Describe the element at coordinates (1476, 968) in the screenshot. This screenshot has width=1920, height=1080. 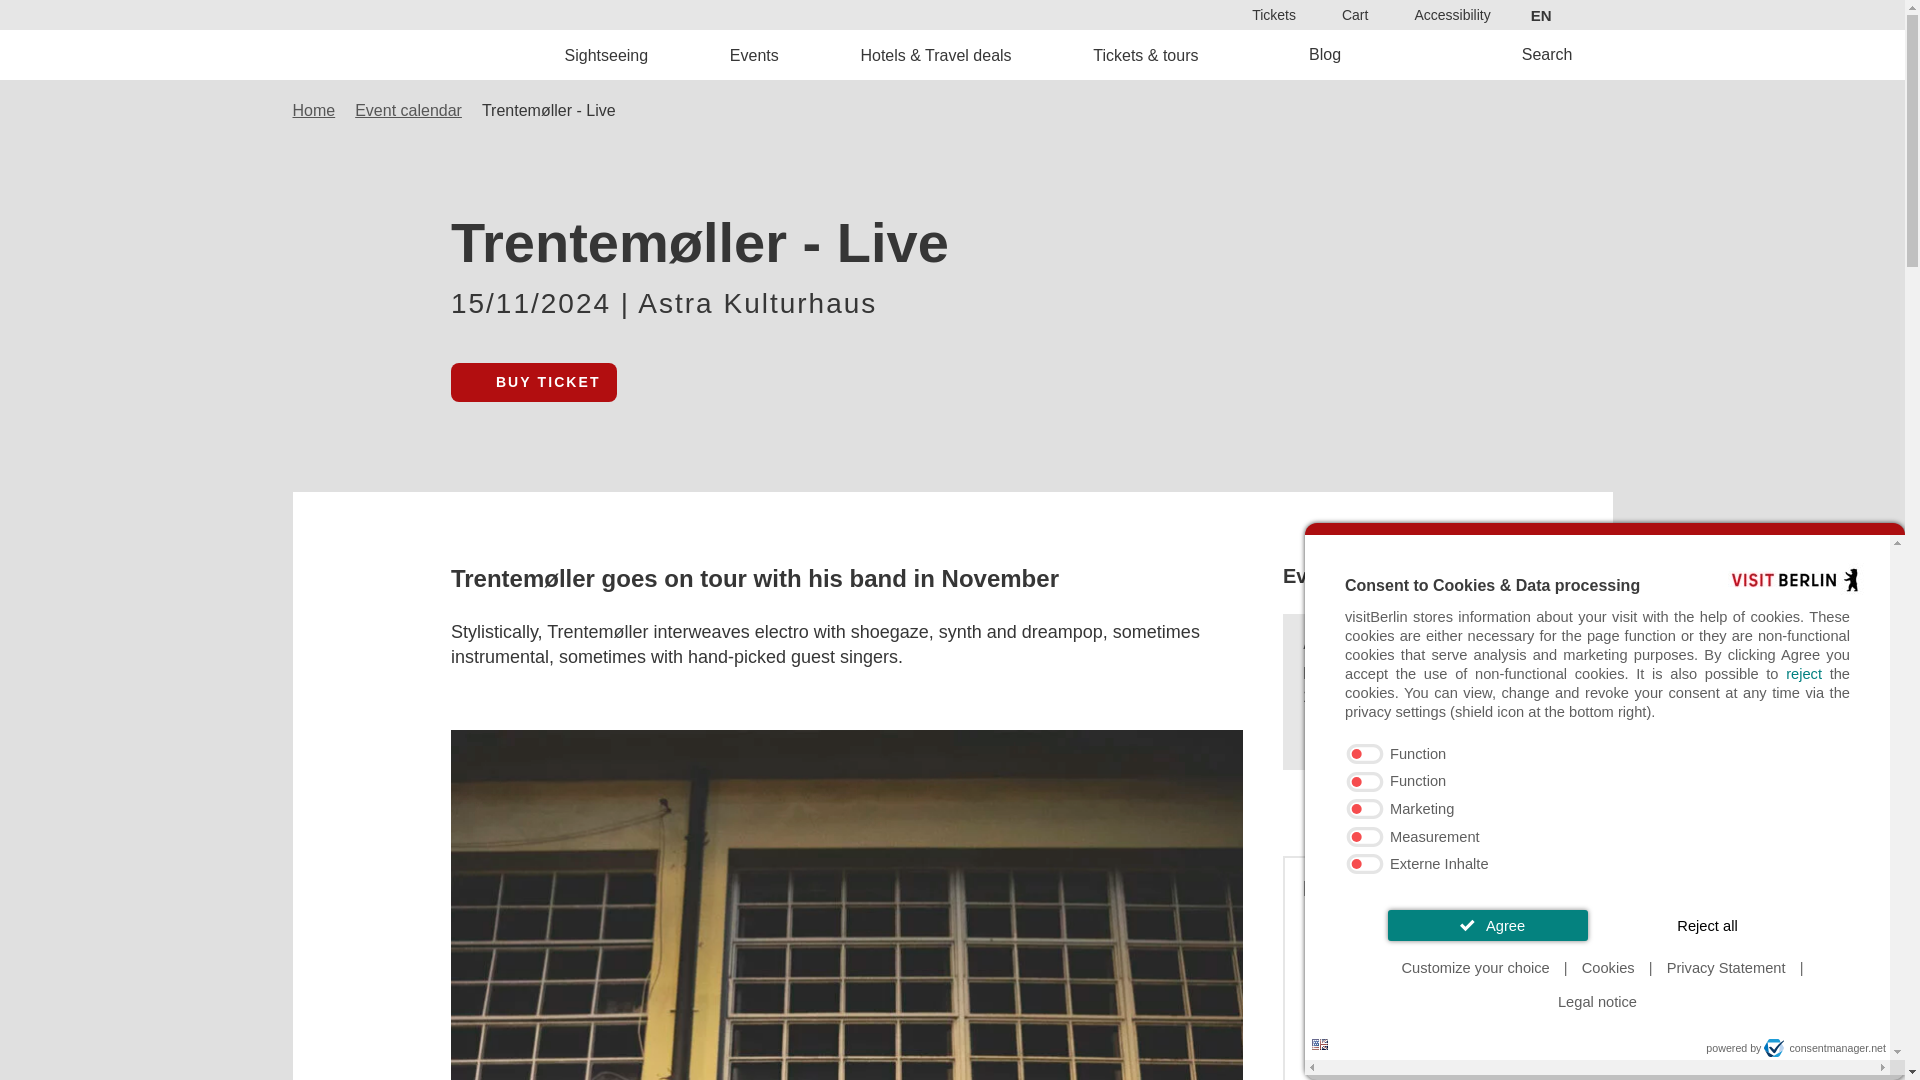
I see `Customize your choice` at that location.